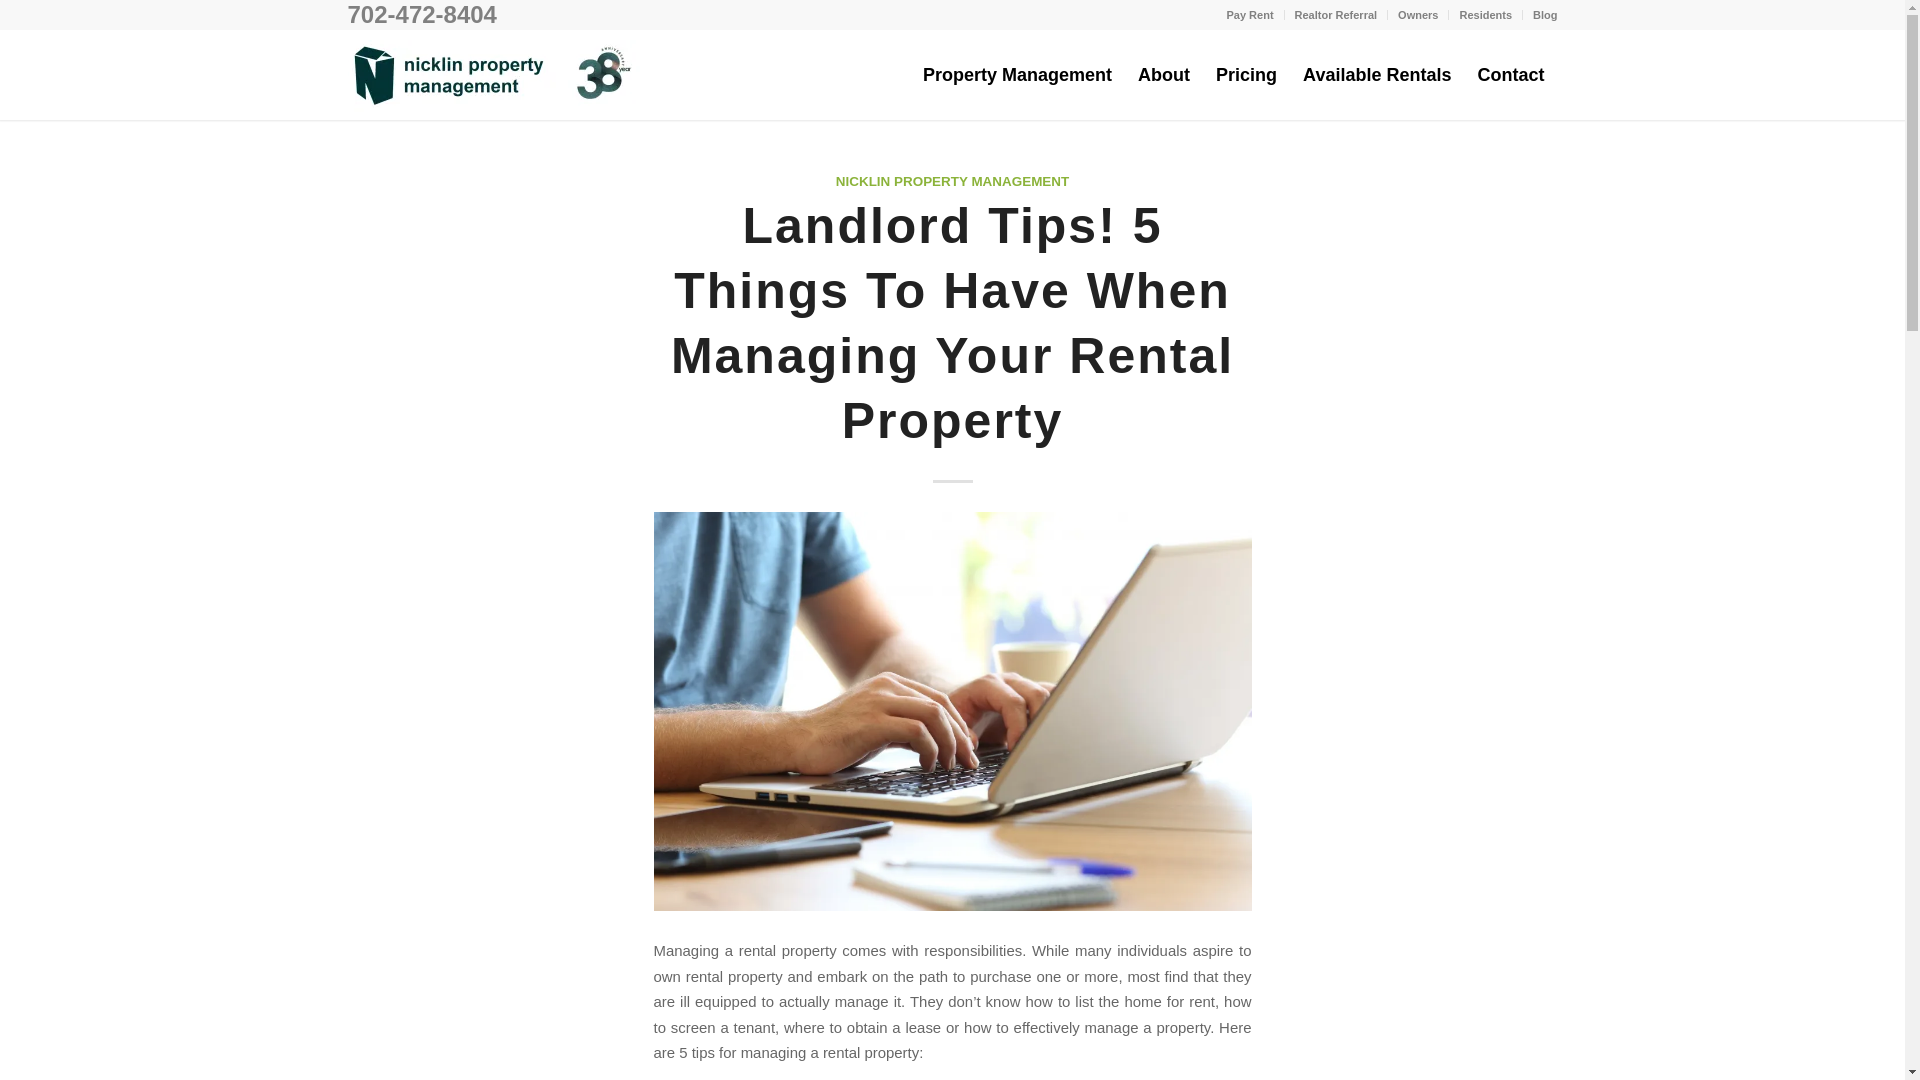  I want to click on Pay Rent, so click(1249, 15).